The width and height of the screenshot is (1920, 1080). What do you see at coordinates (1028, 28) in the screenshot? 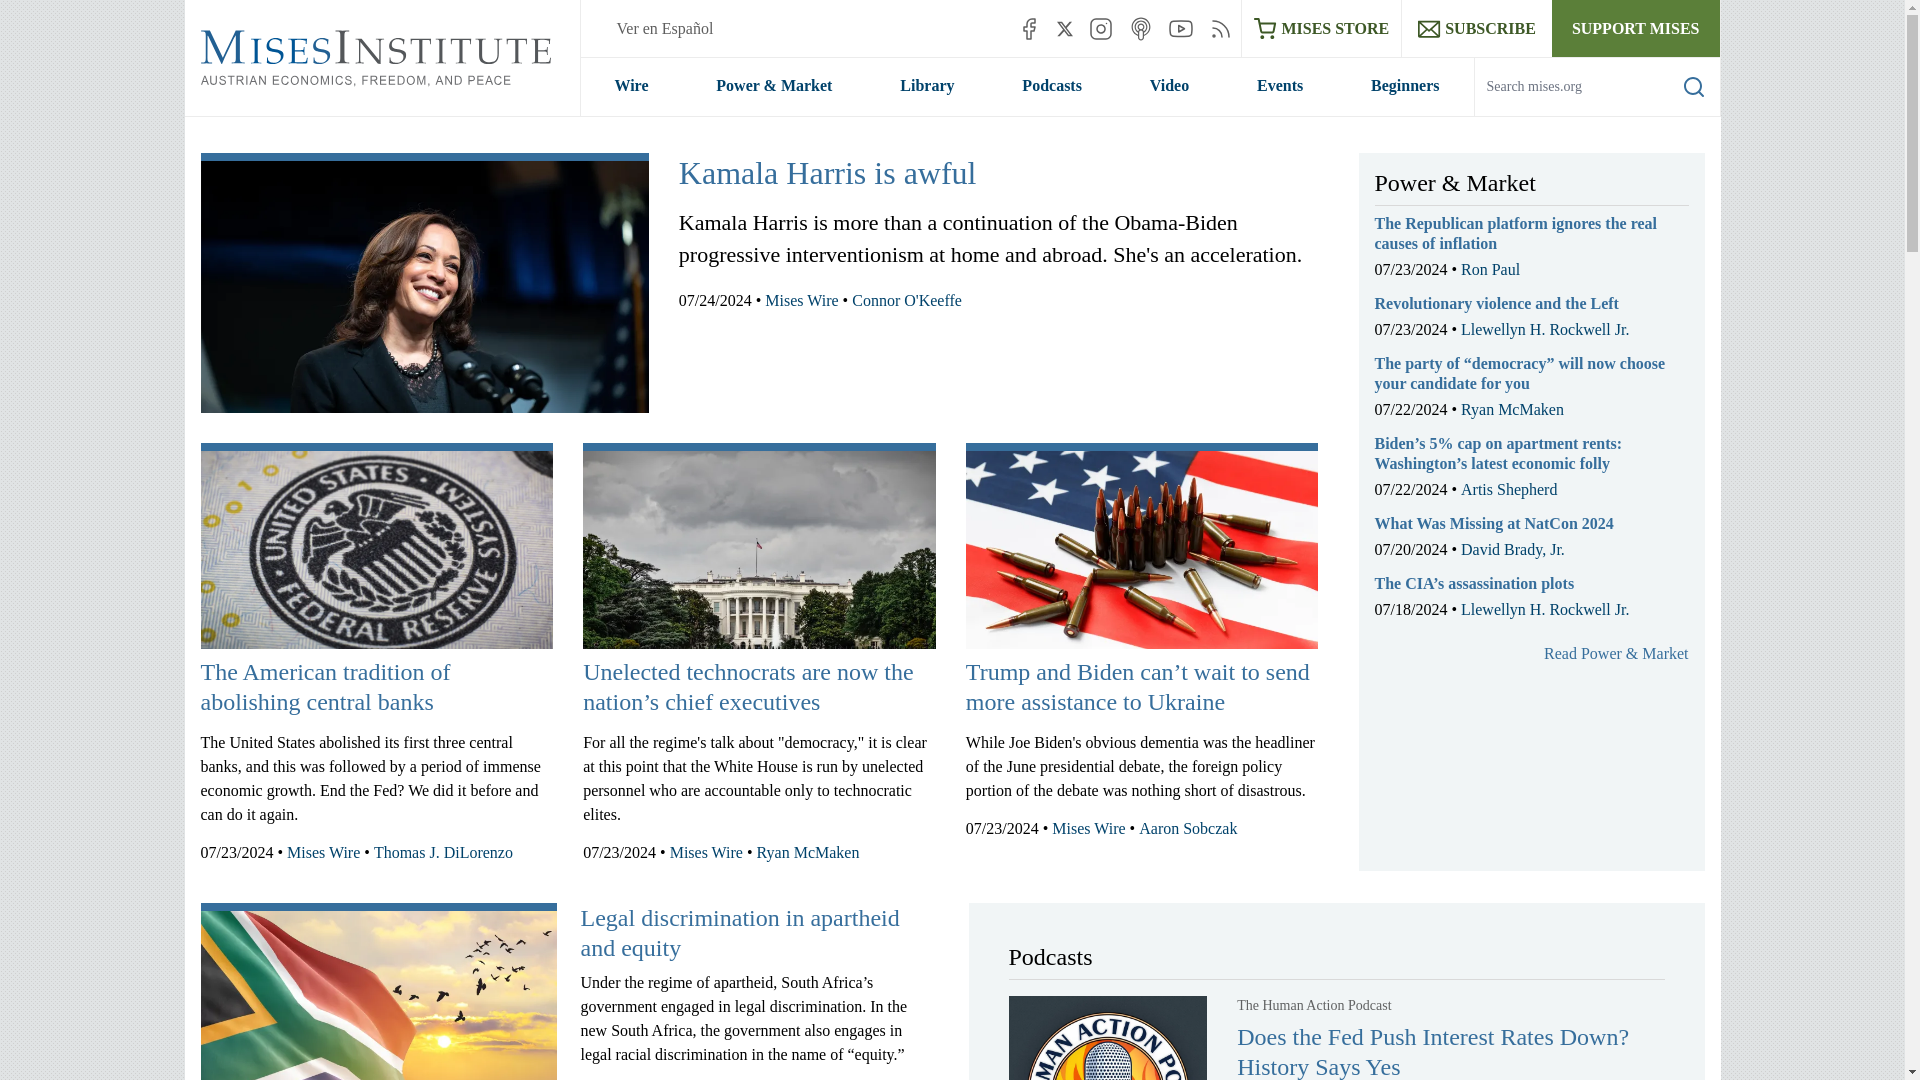
I see `Mises Facebook` at bounding box center [1028, 28].